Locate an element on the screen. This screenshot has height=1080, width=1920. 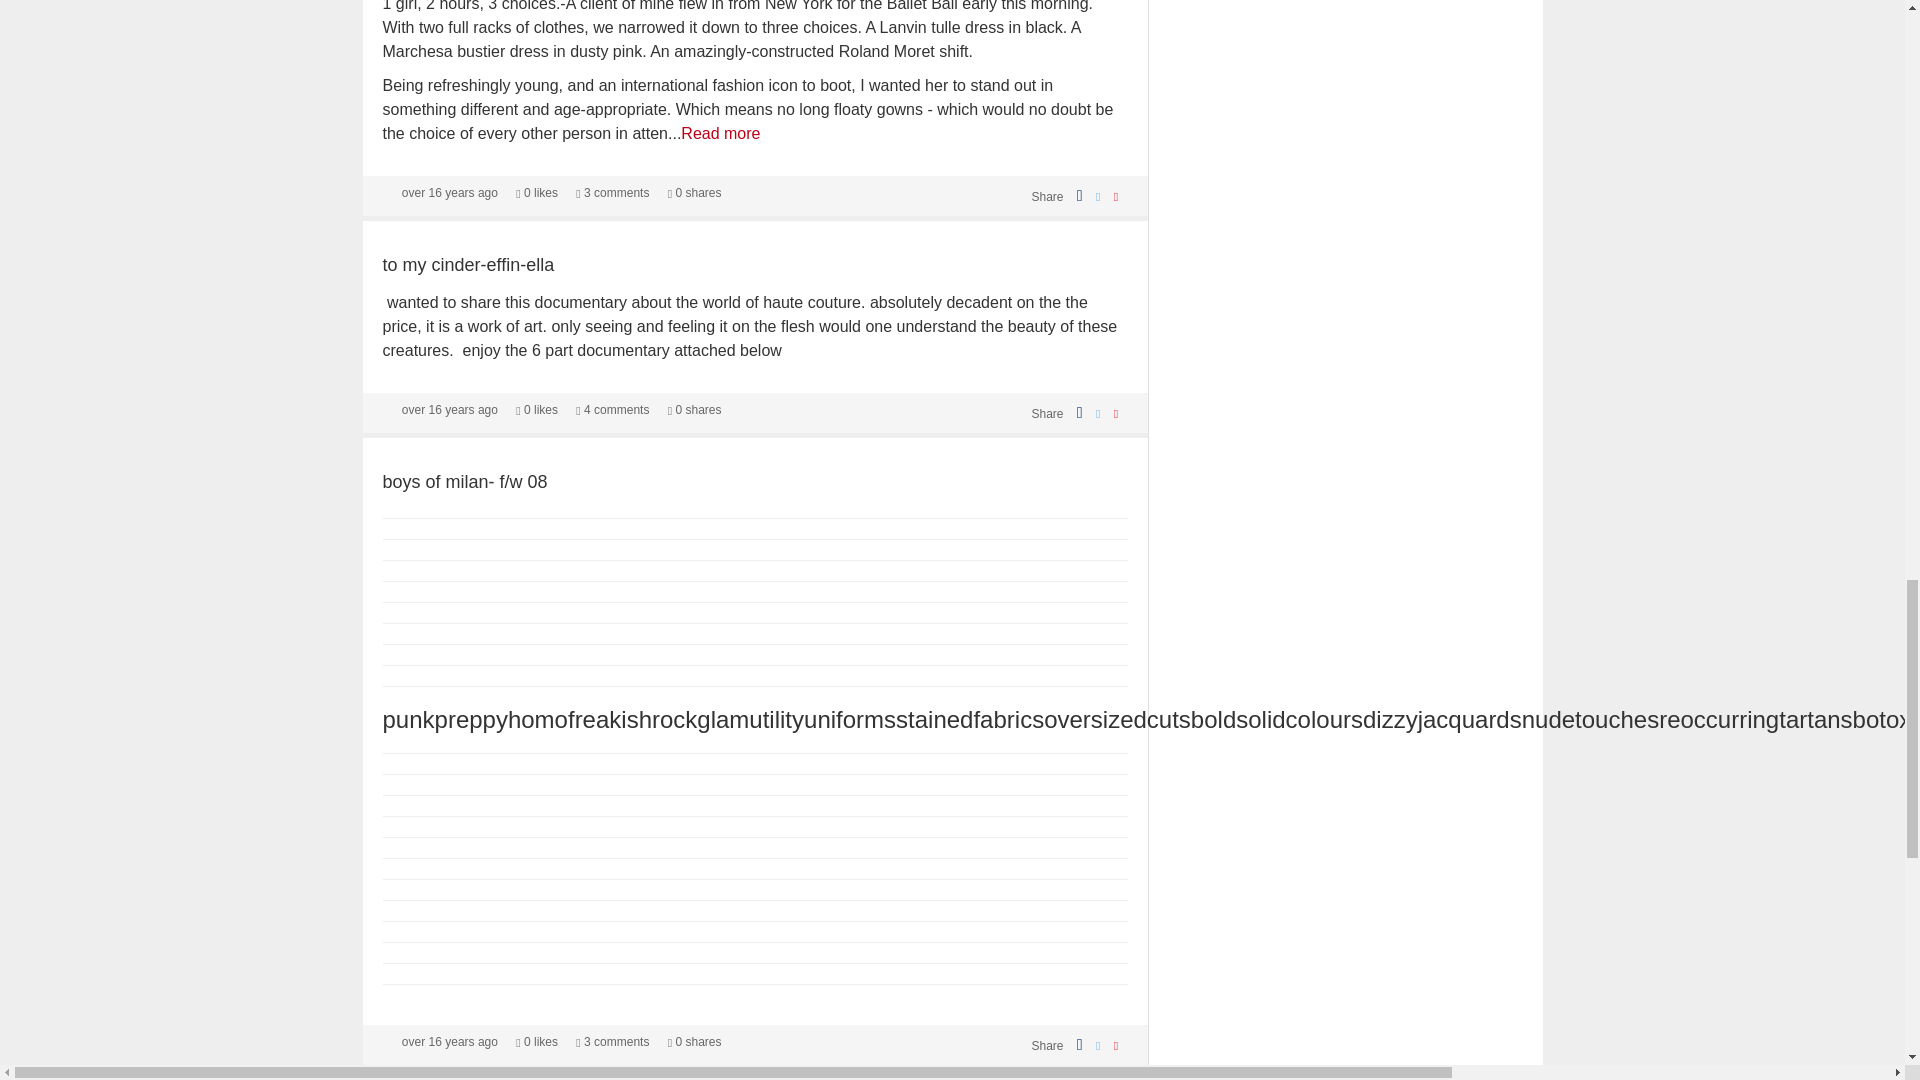
 3 comments is located at coordinates (612, 192).